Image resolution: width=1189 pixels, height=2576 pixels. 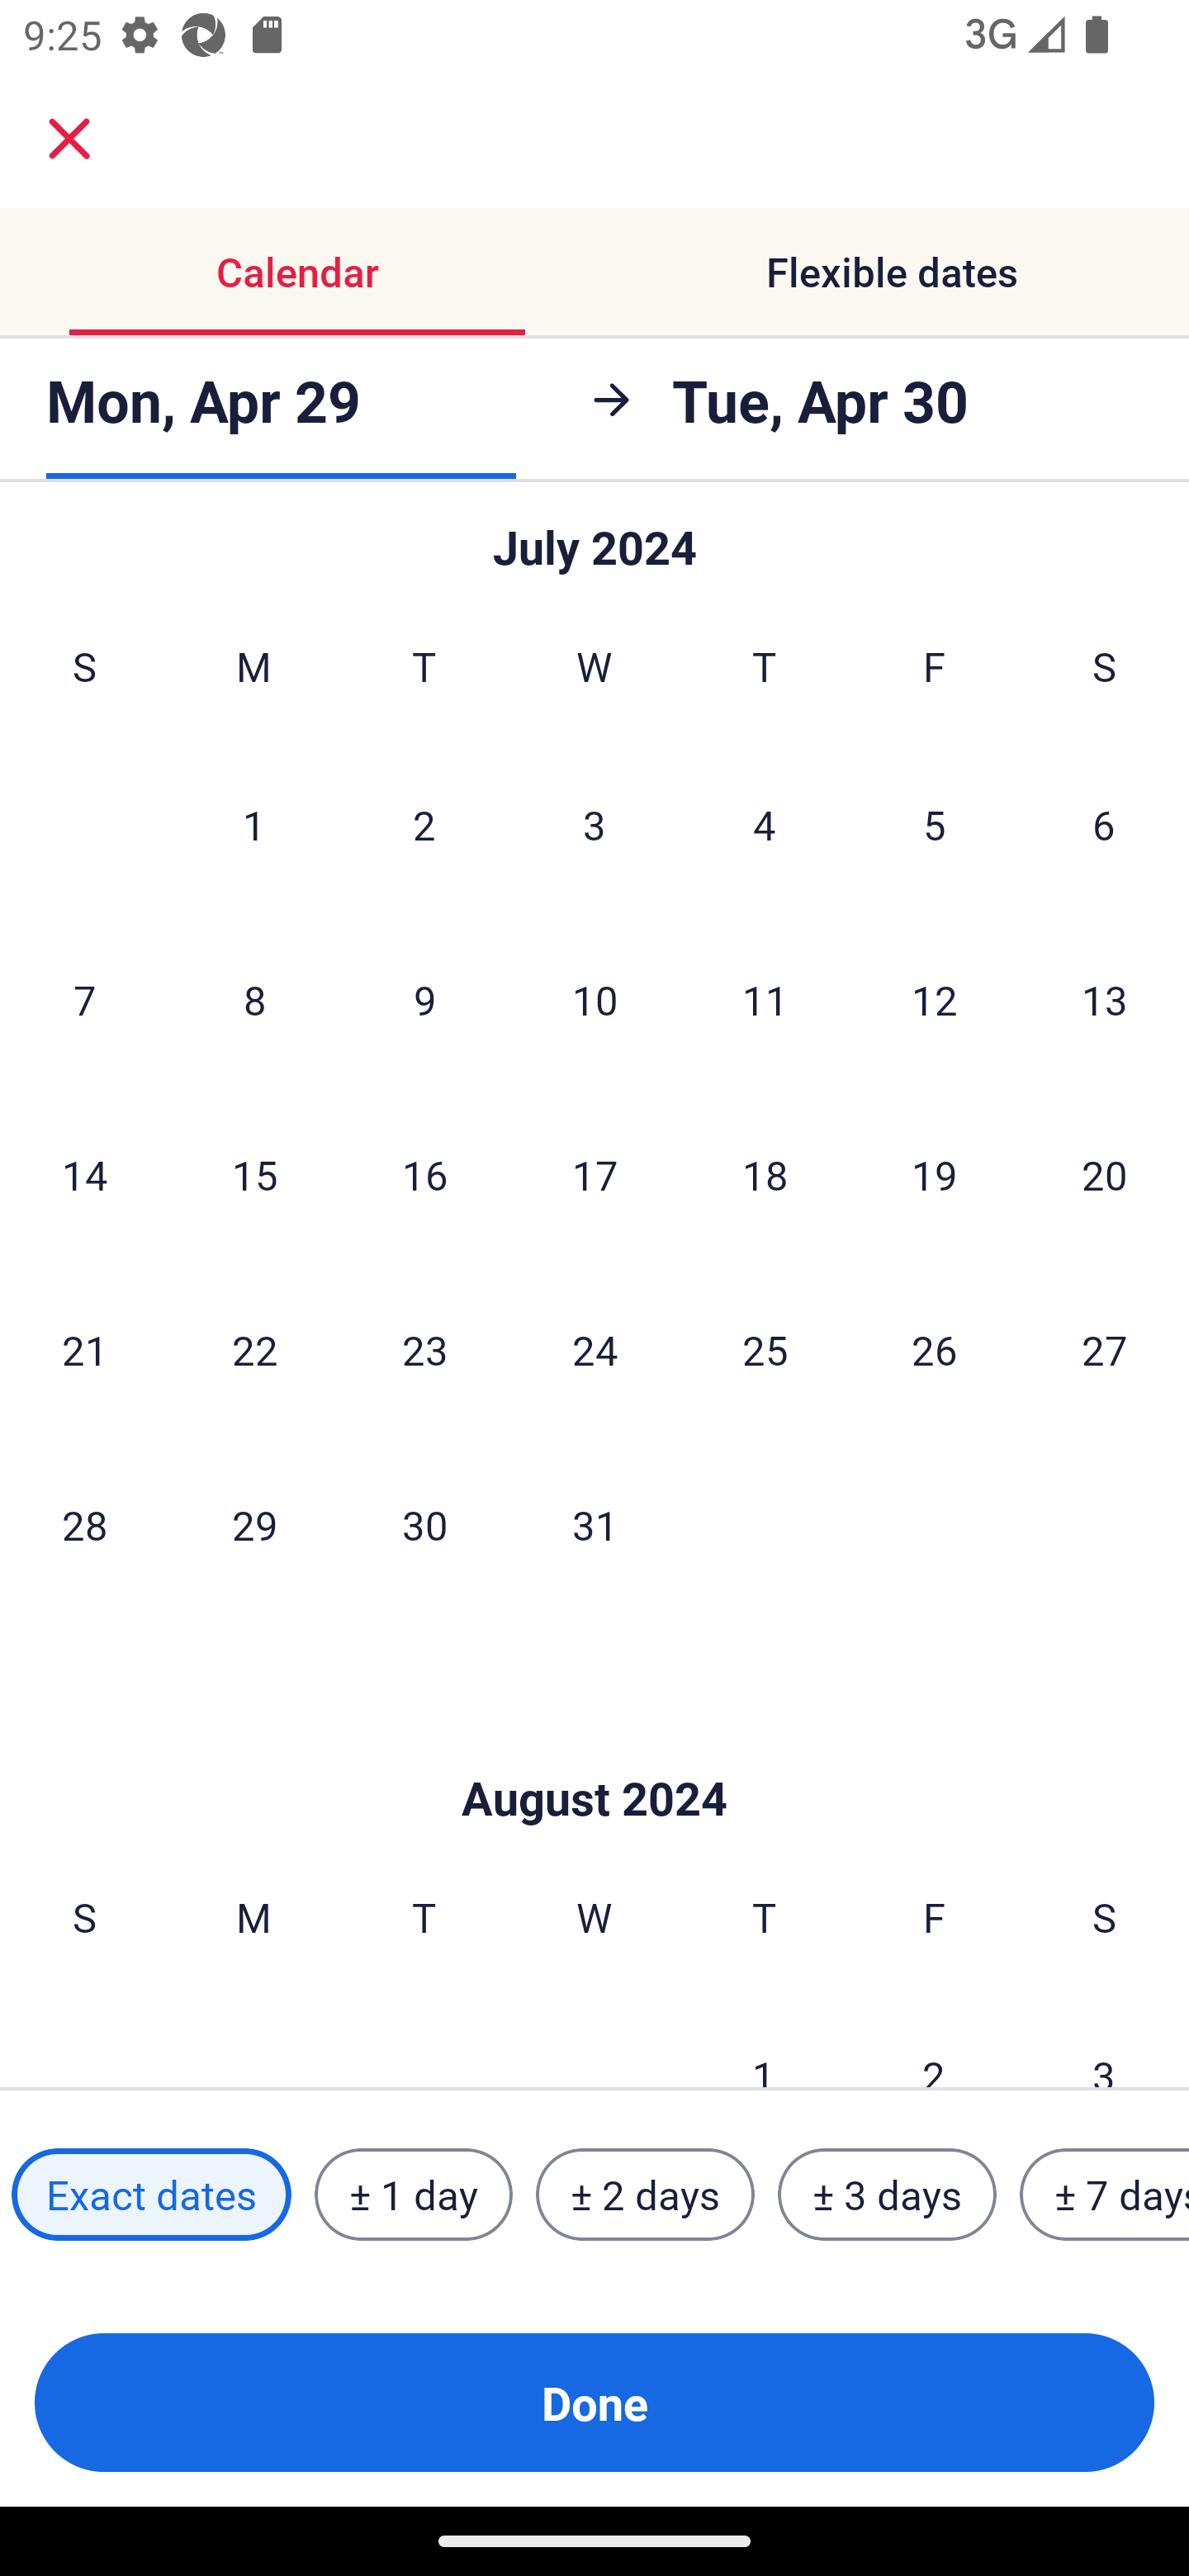 I want to click on 3 Wednesday, July 3, 2024, so click(x=594, y=824).